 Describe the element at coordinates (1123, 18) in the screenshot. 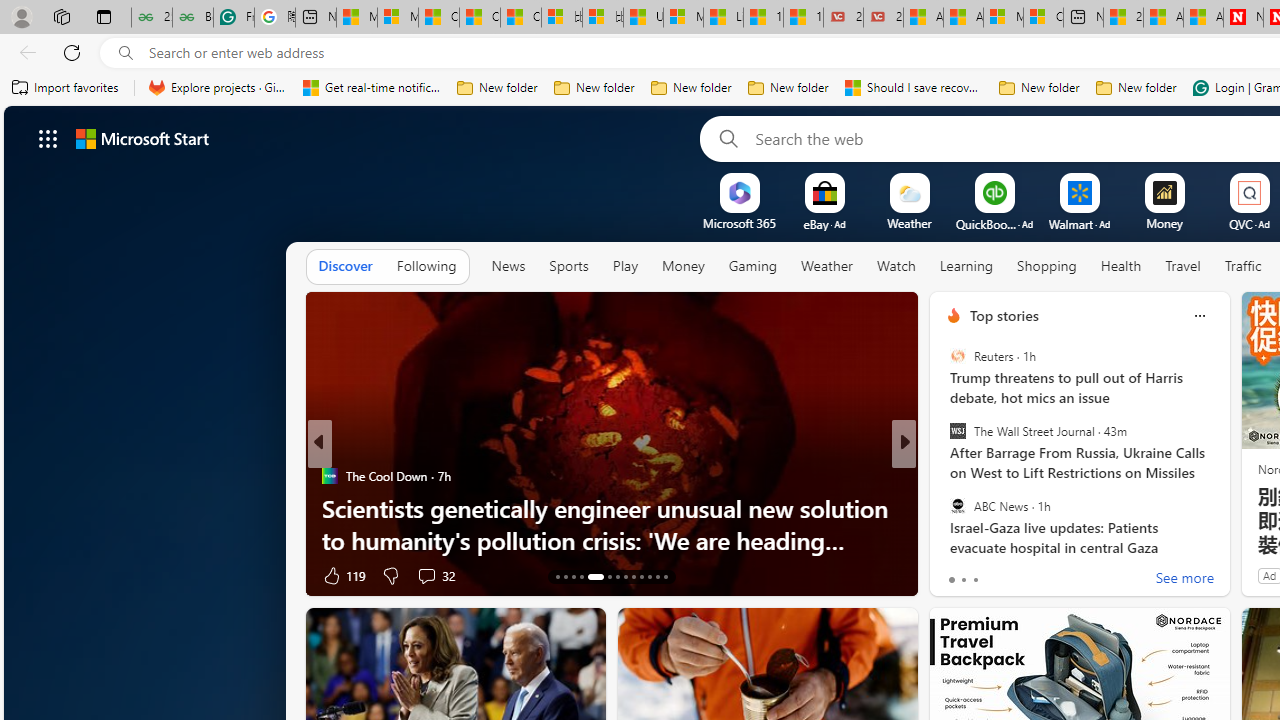

I see `20 Ways to Boost Your Protein Intake at Every Meal` at that location.